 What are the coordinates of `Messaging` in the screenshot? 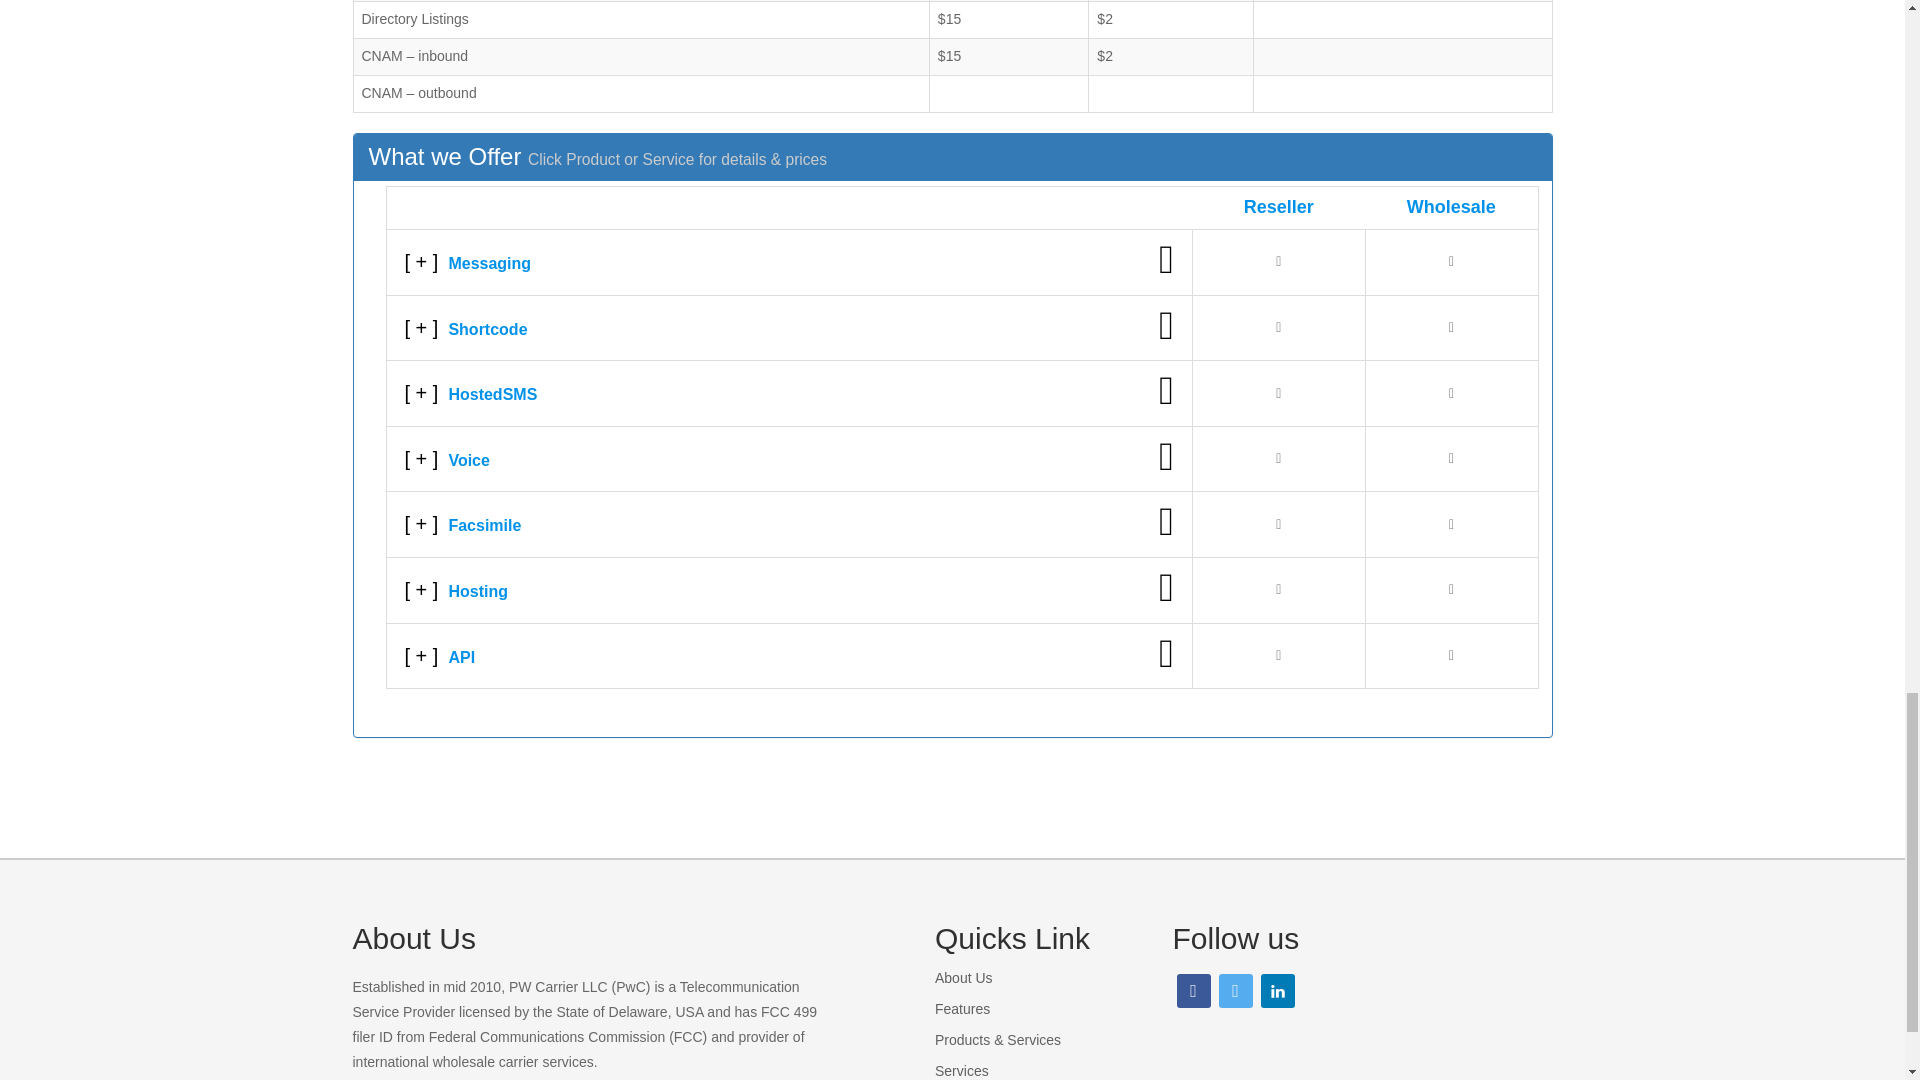 It's located at (788, 262).